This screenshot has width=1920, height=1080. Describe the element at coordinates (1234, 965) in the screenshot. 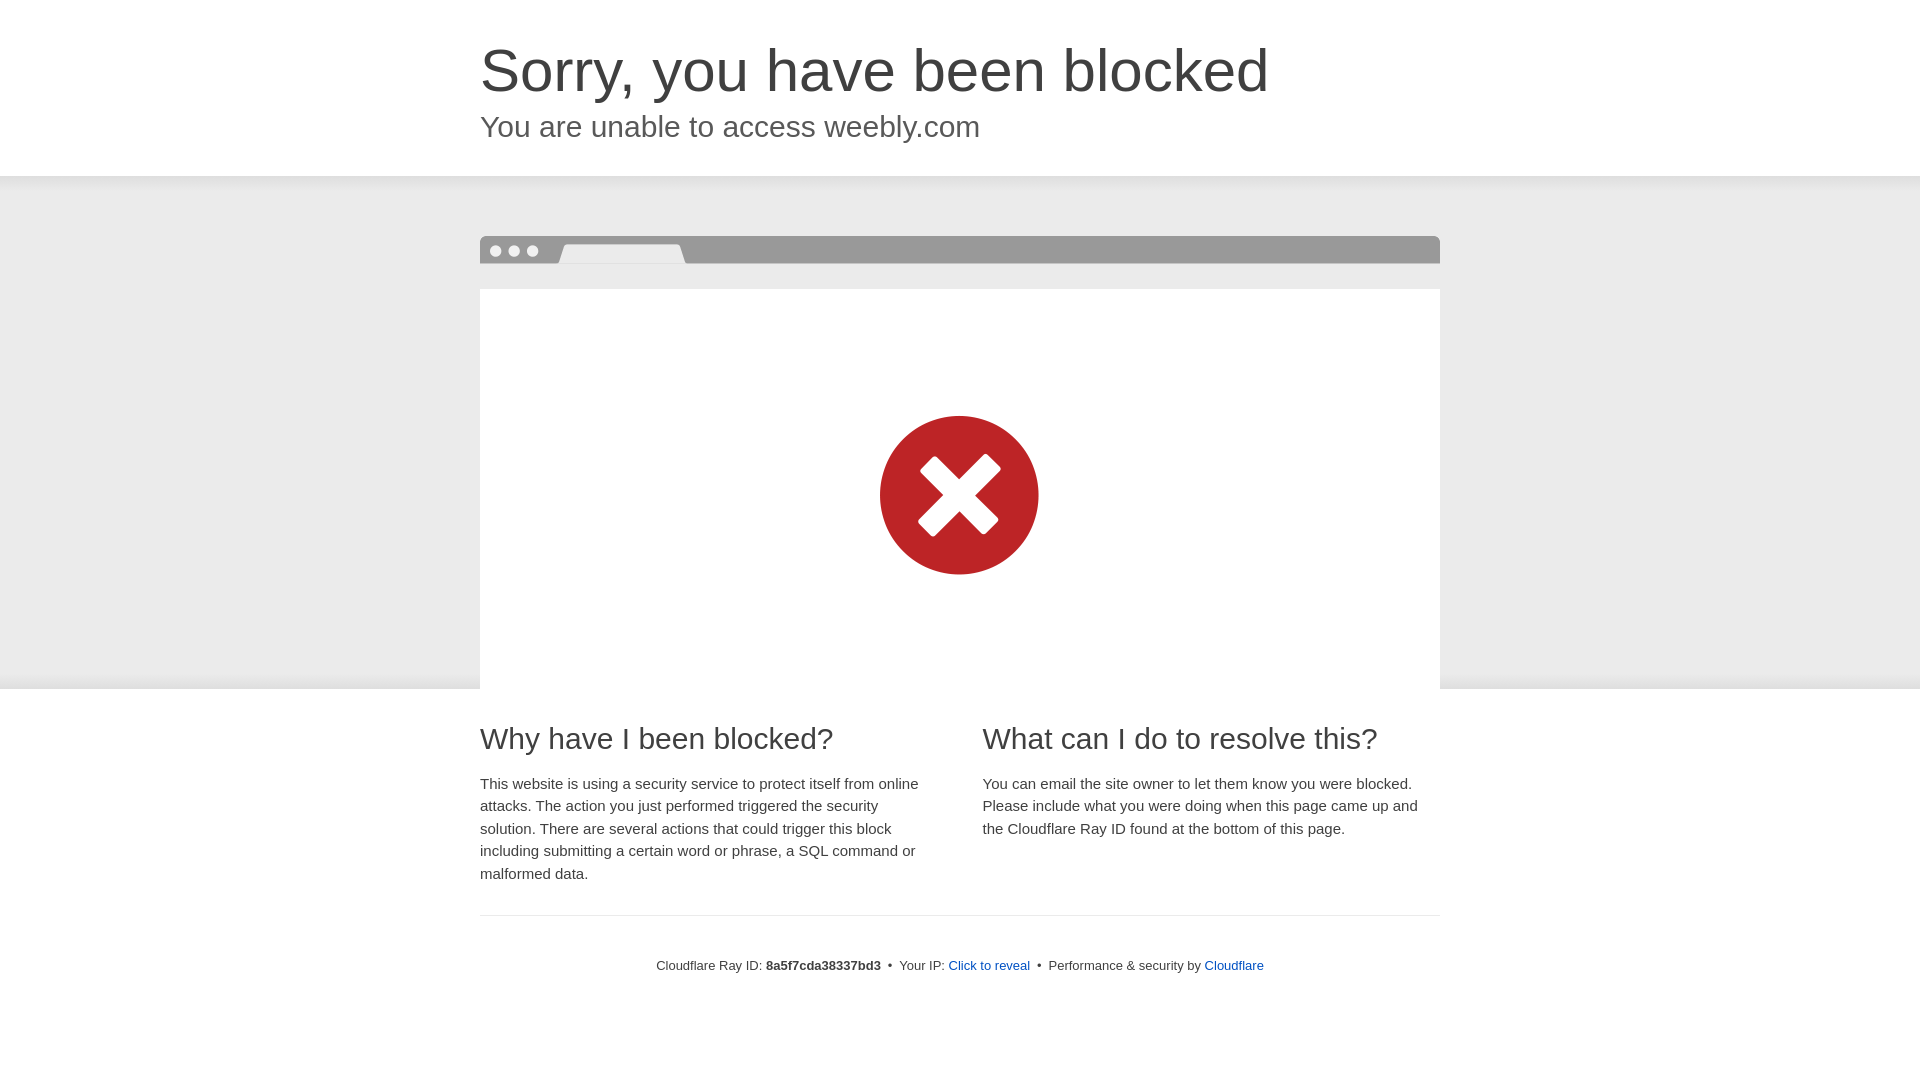

I see `Cloudflare` at that location.